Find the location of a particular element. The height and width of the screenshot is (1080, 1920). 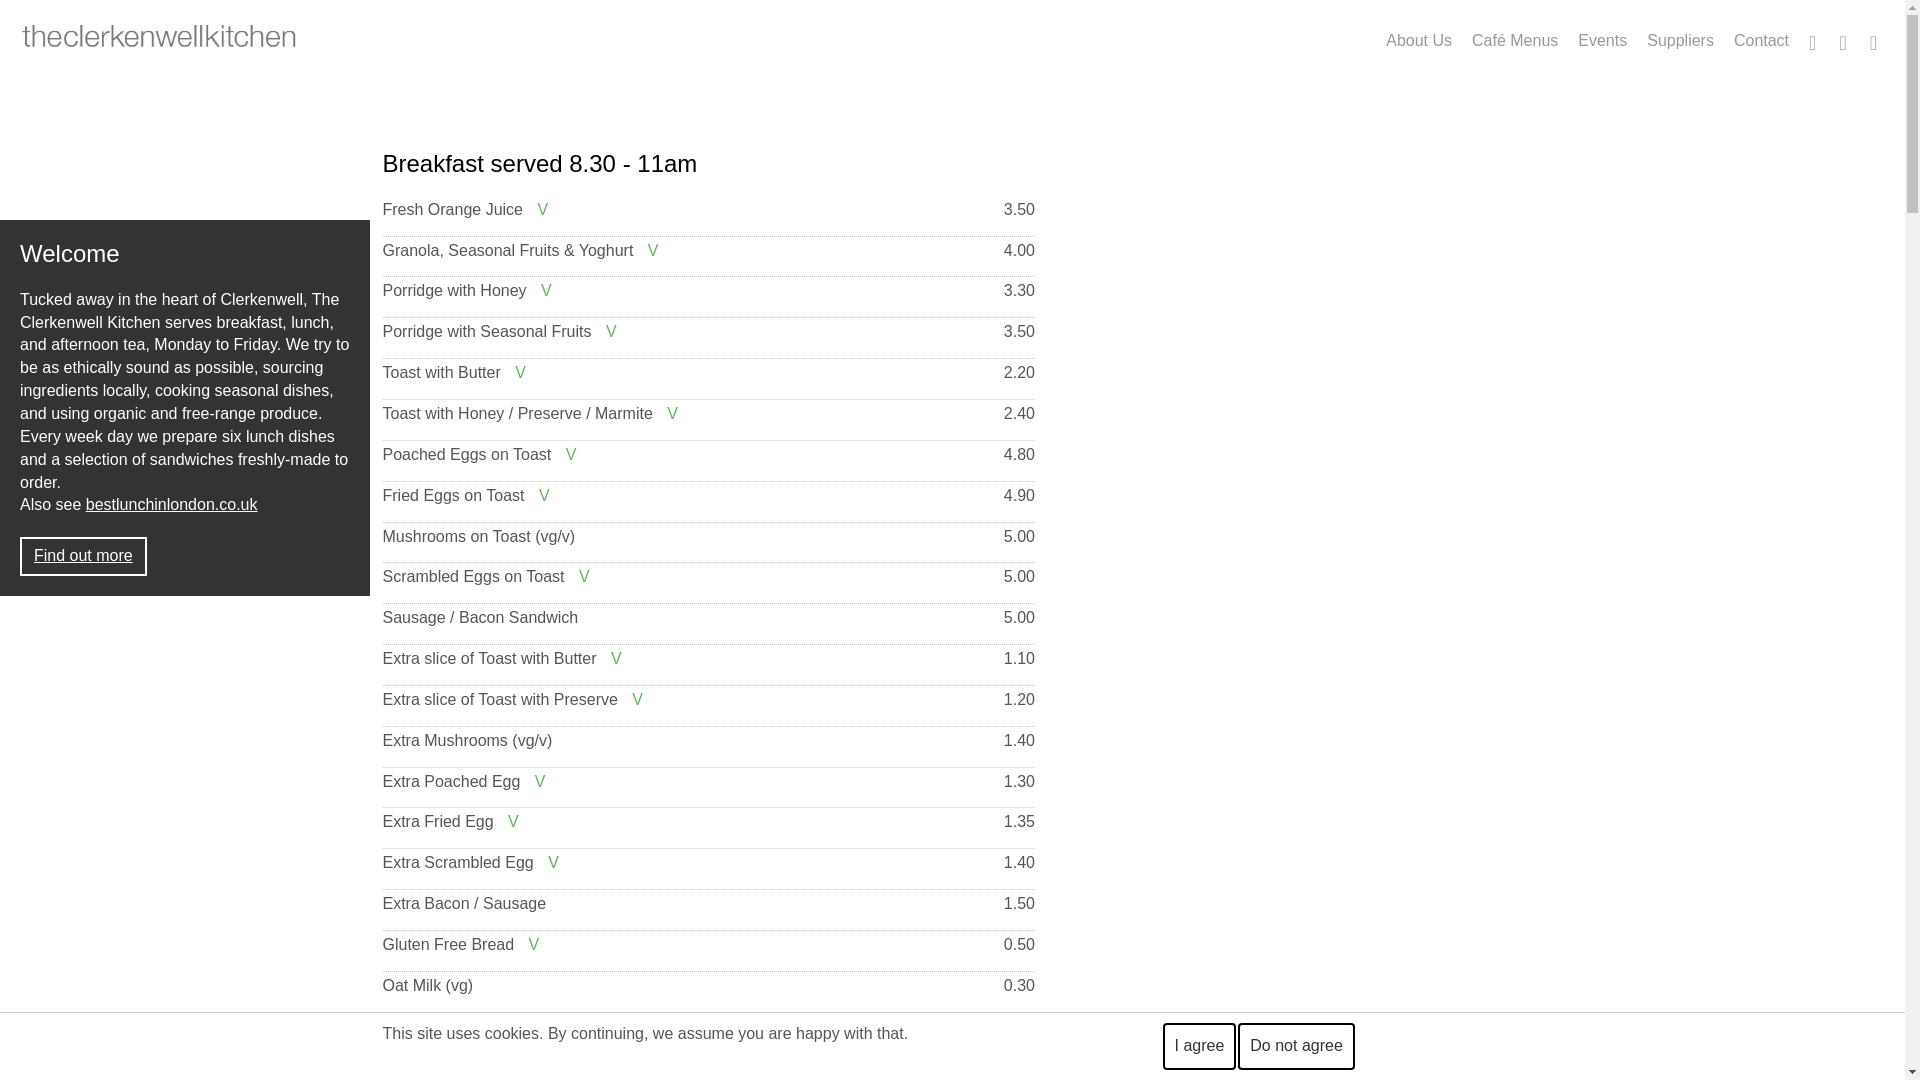

Find out more is located at coordinates (83, 556).